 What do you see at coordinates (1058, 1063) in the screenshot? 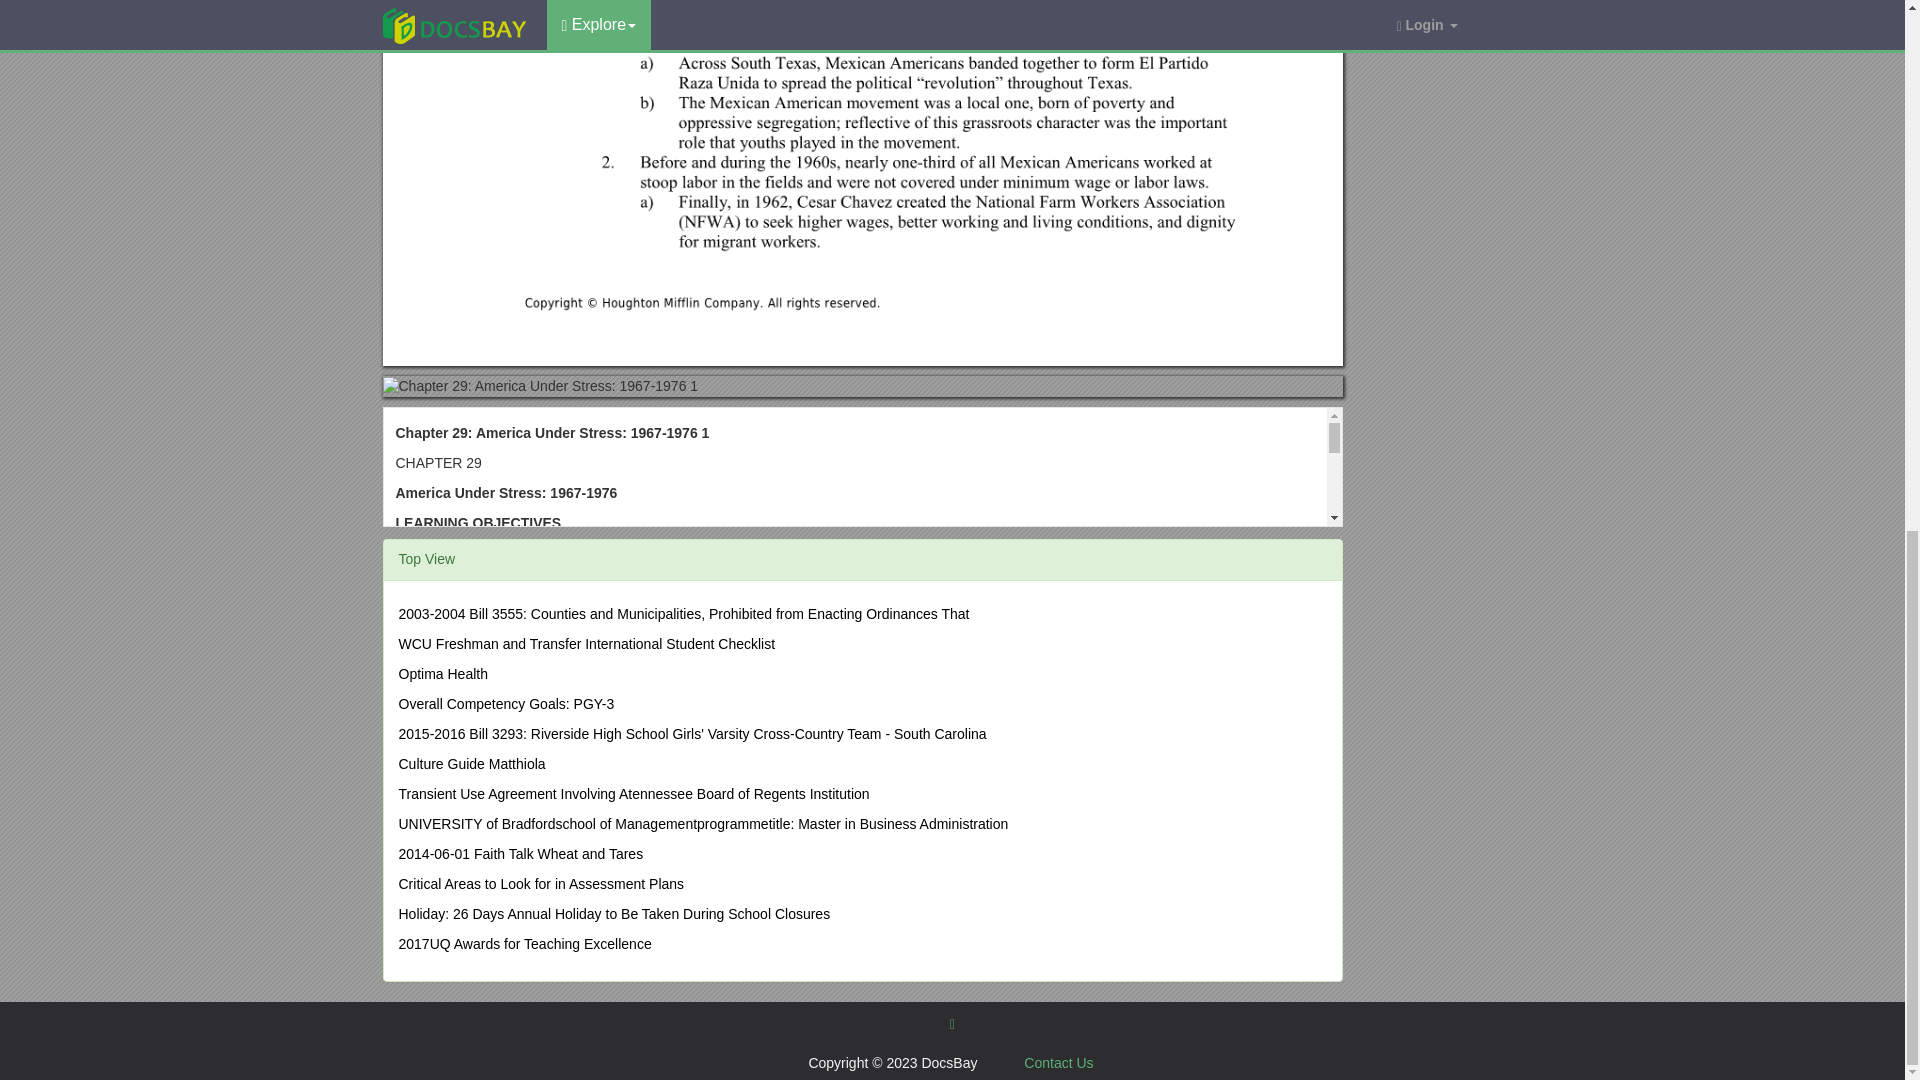
I see `Contact Us` at bounding box center [1058, 1063].